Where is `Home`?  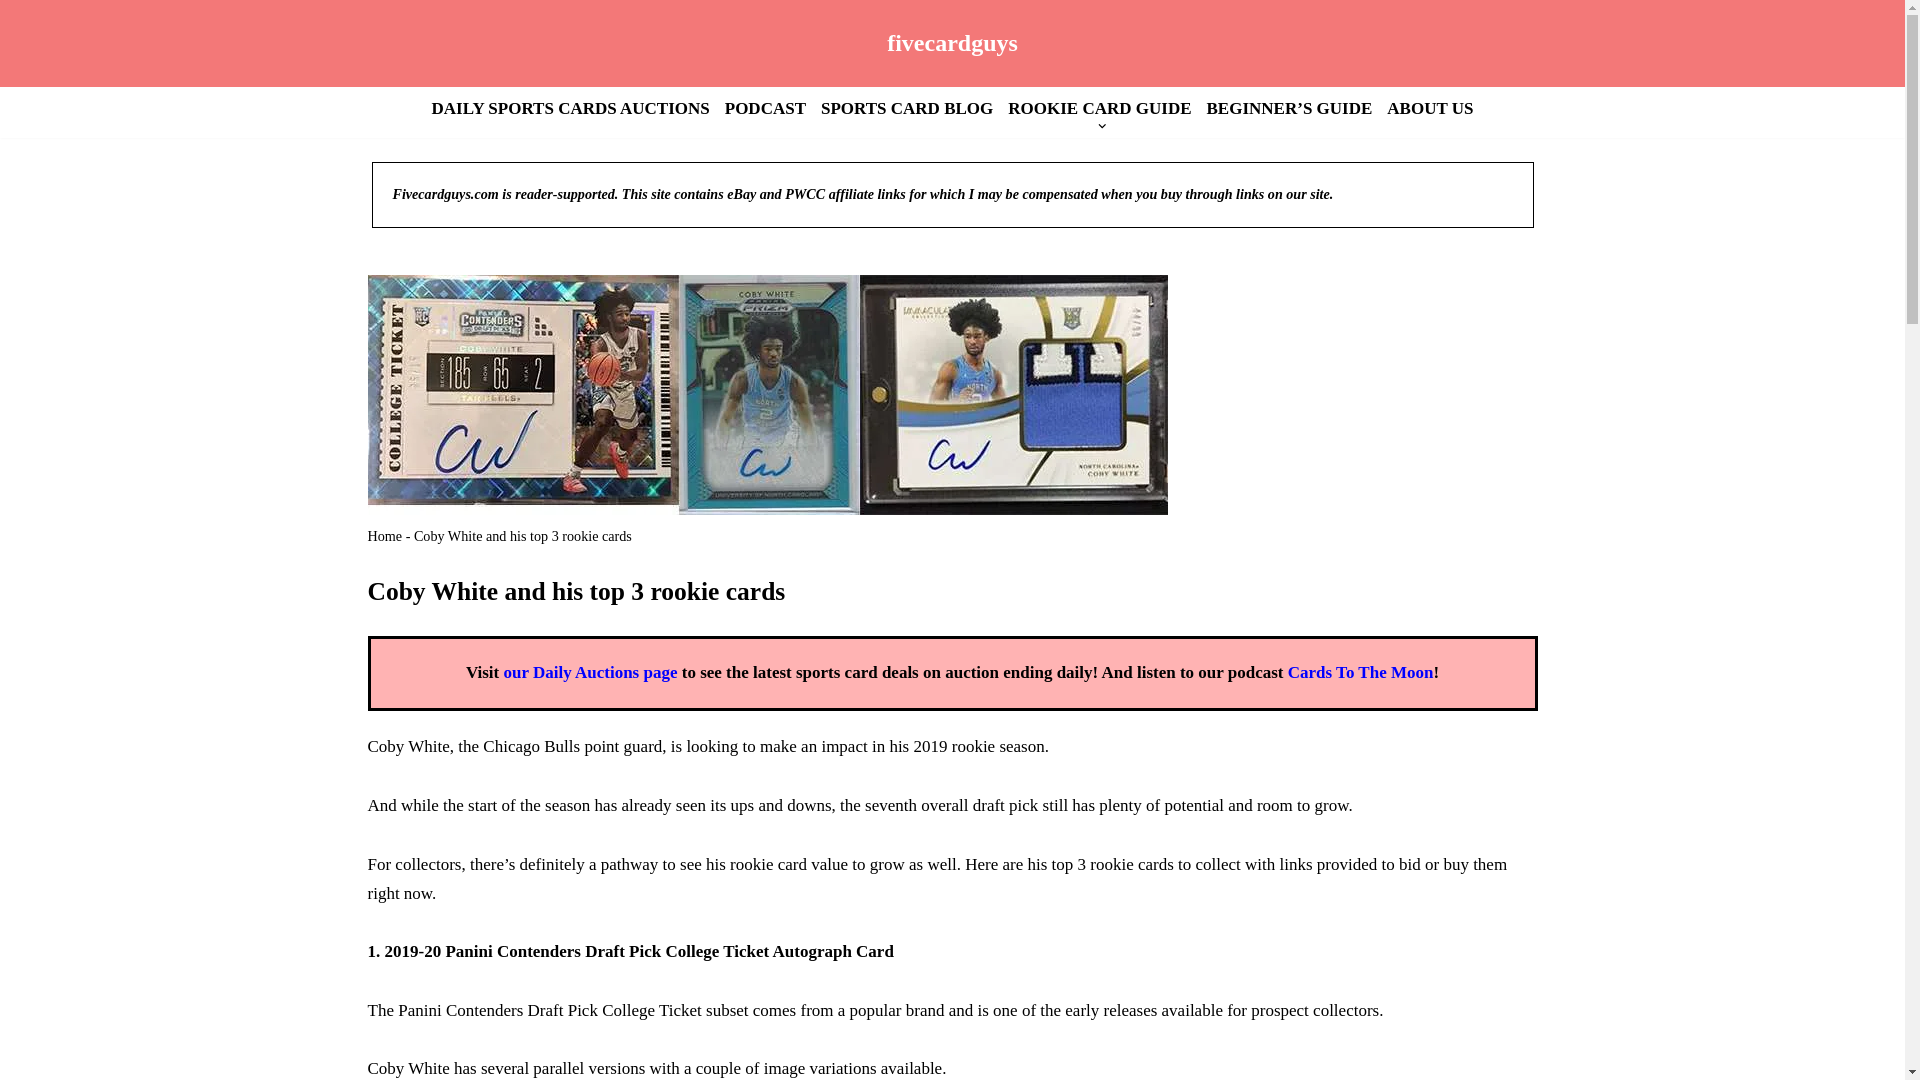
Home is located at coordinates (386, 536).